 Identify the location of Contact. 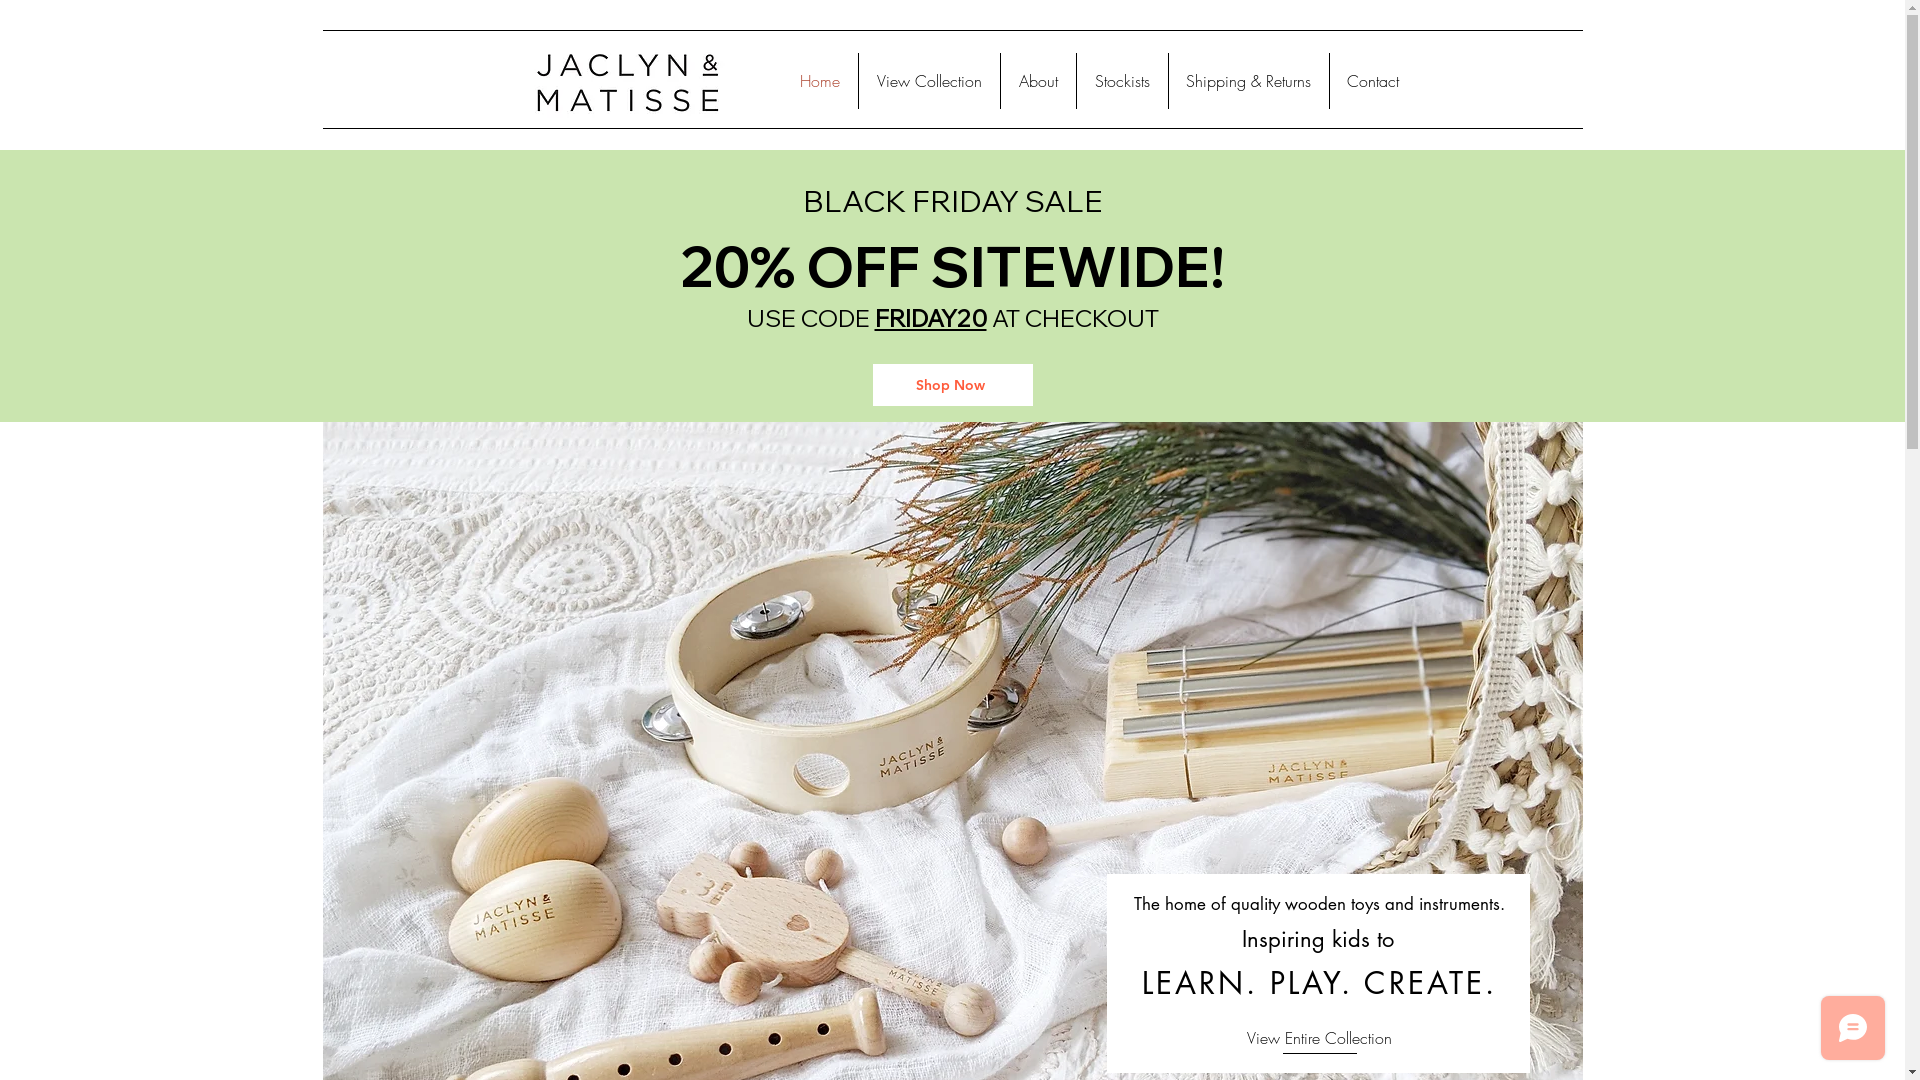
(1374, 81).